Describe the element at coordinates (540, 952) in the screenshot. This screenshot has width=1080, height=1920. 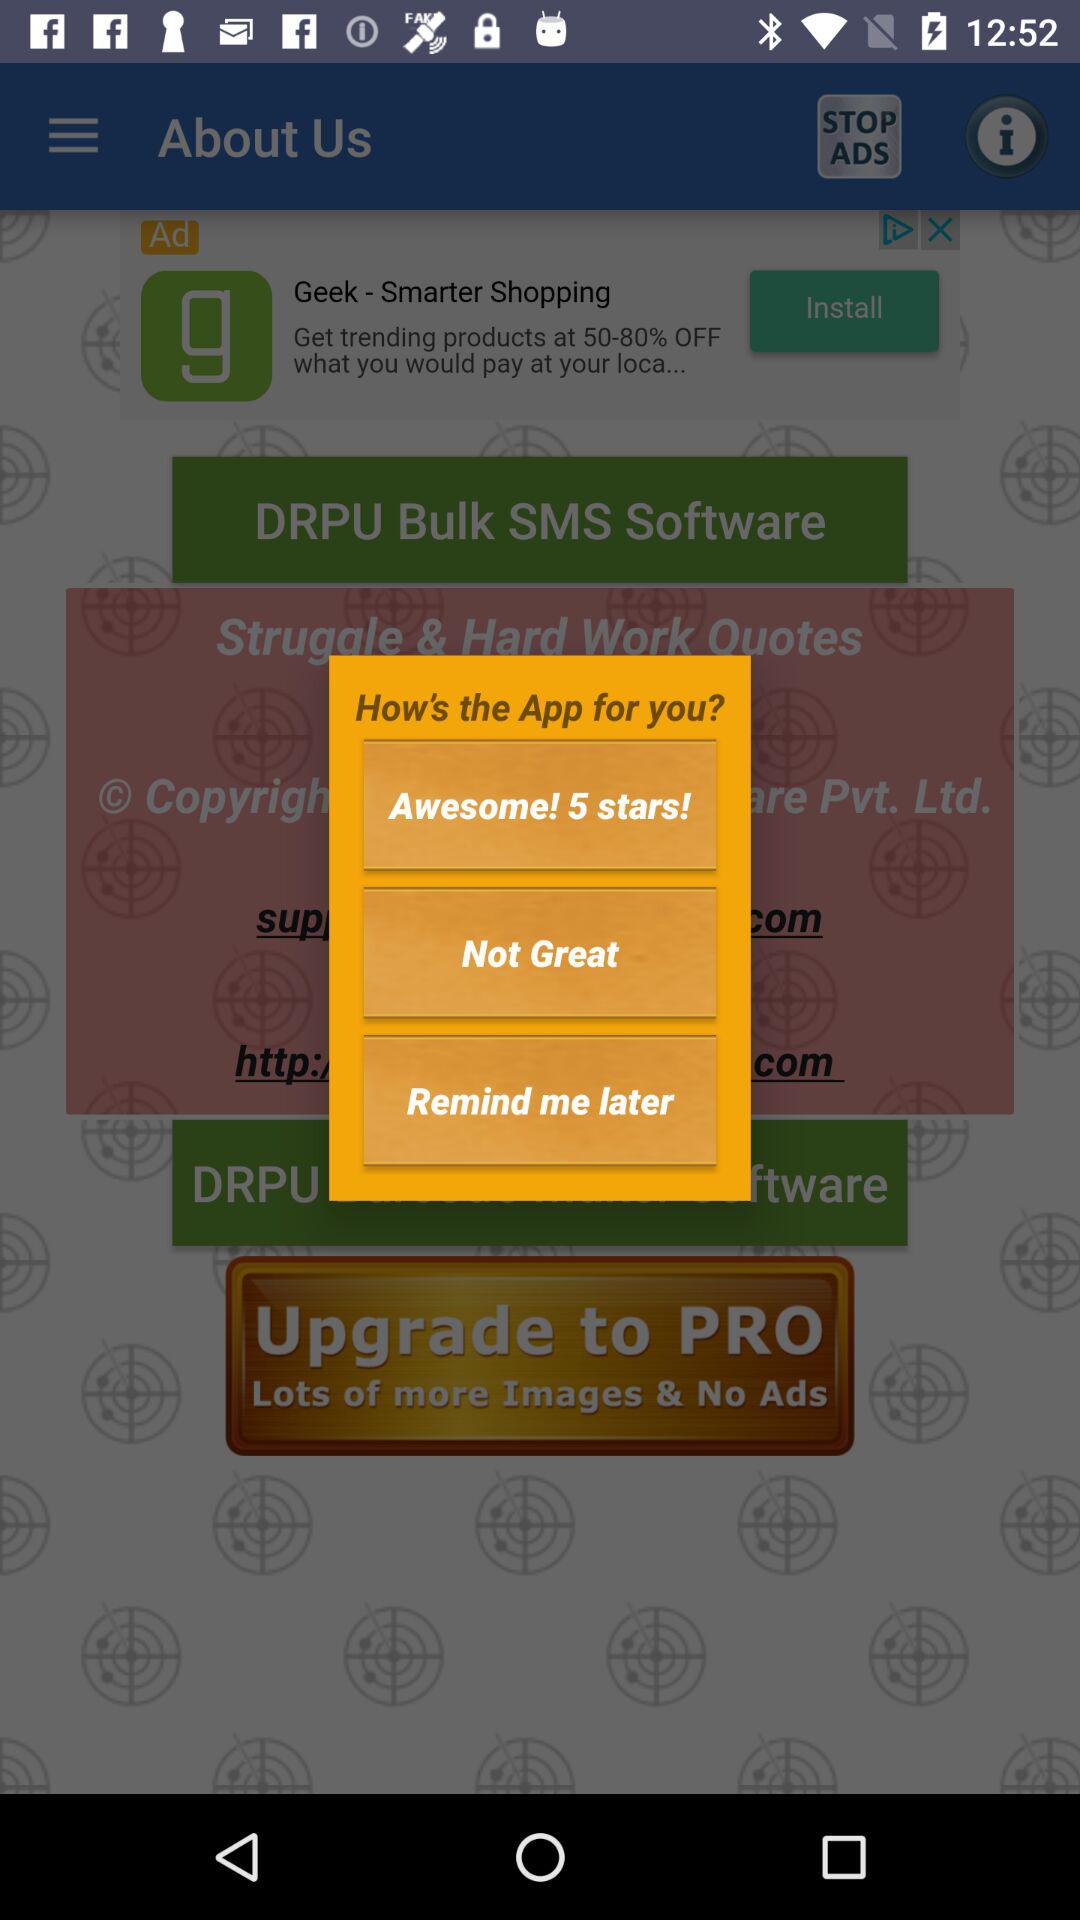
I see `swipe to not great item` at that location.